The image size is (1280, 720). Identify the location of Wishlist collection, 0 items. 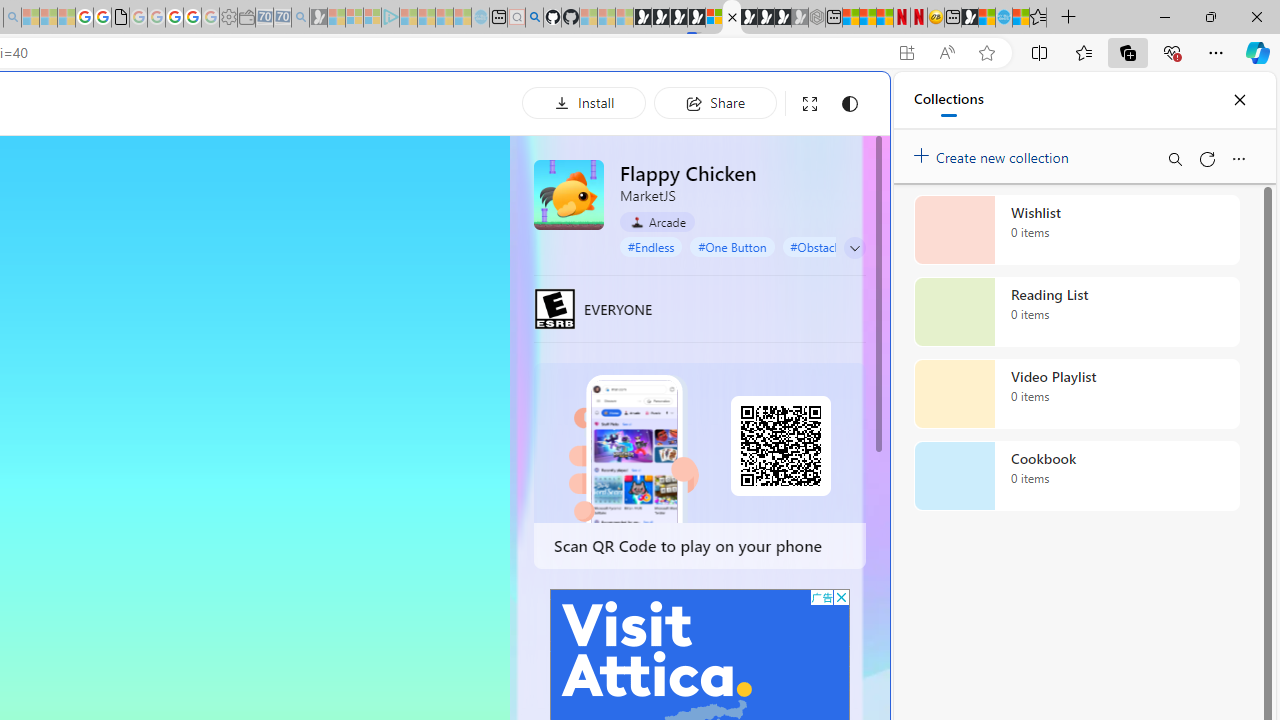
(1076, 230).